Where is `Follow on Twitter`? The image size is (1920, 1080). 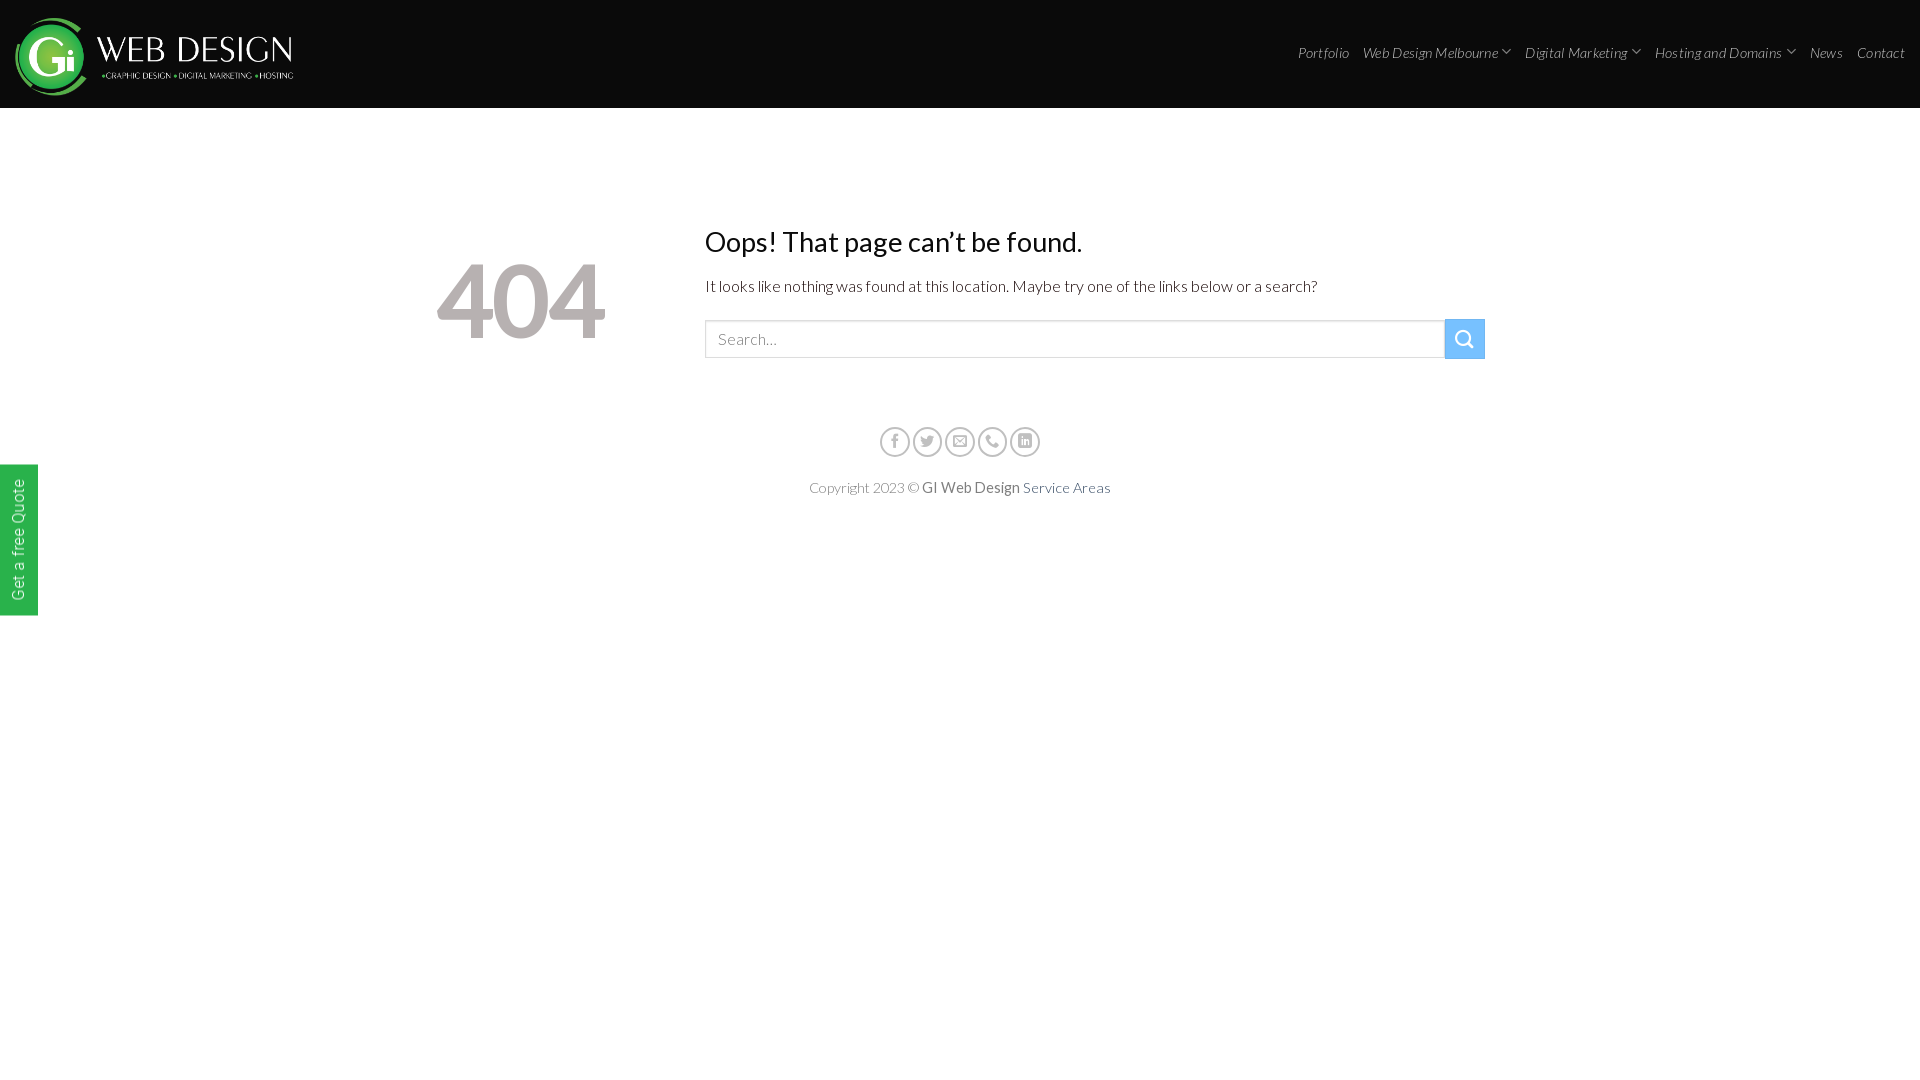
Follow on Twitter is located at coordinates (928, 442).